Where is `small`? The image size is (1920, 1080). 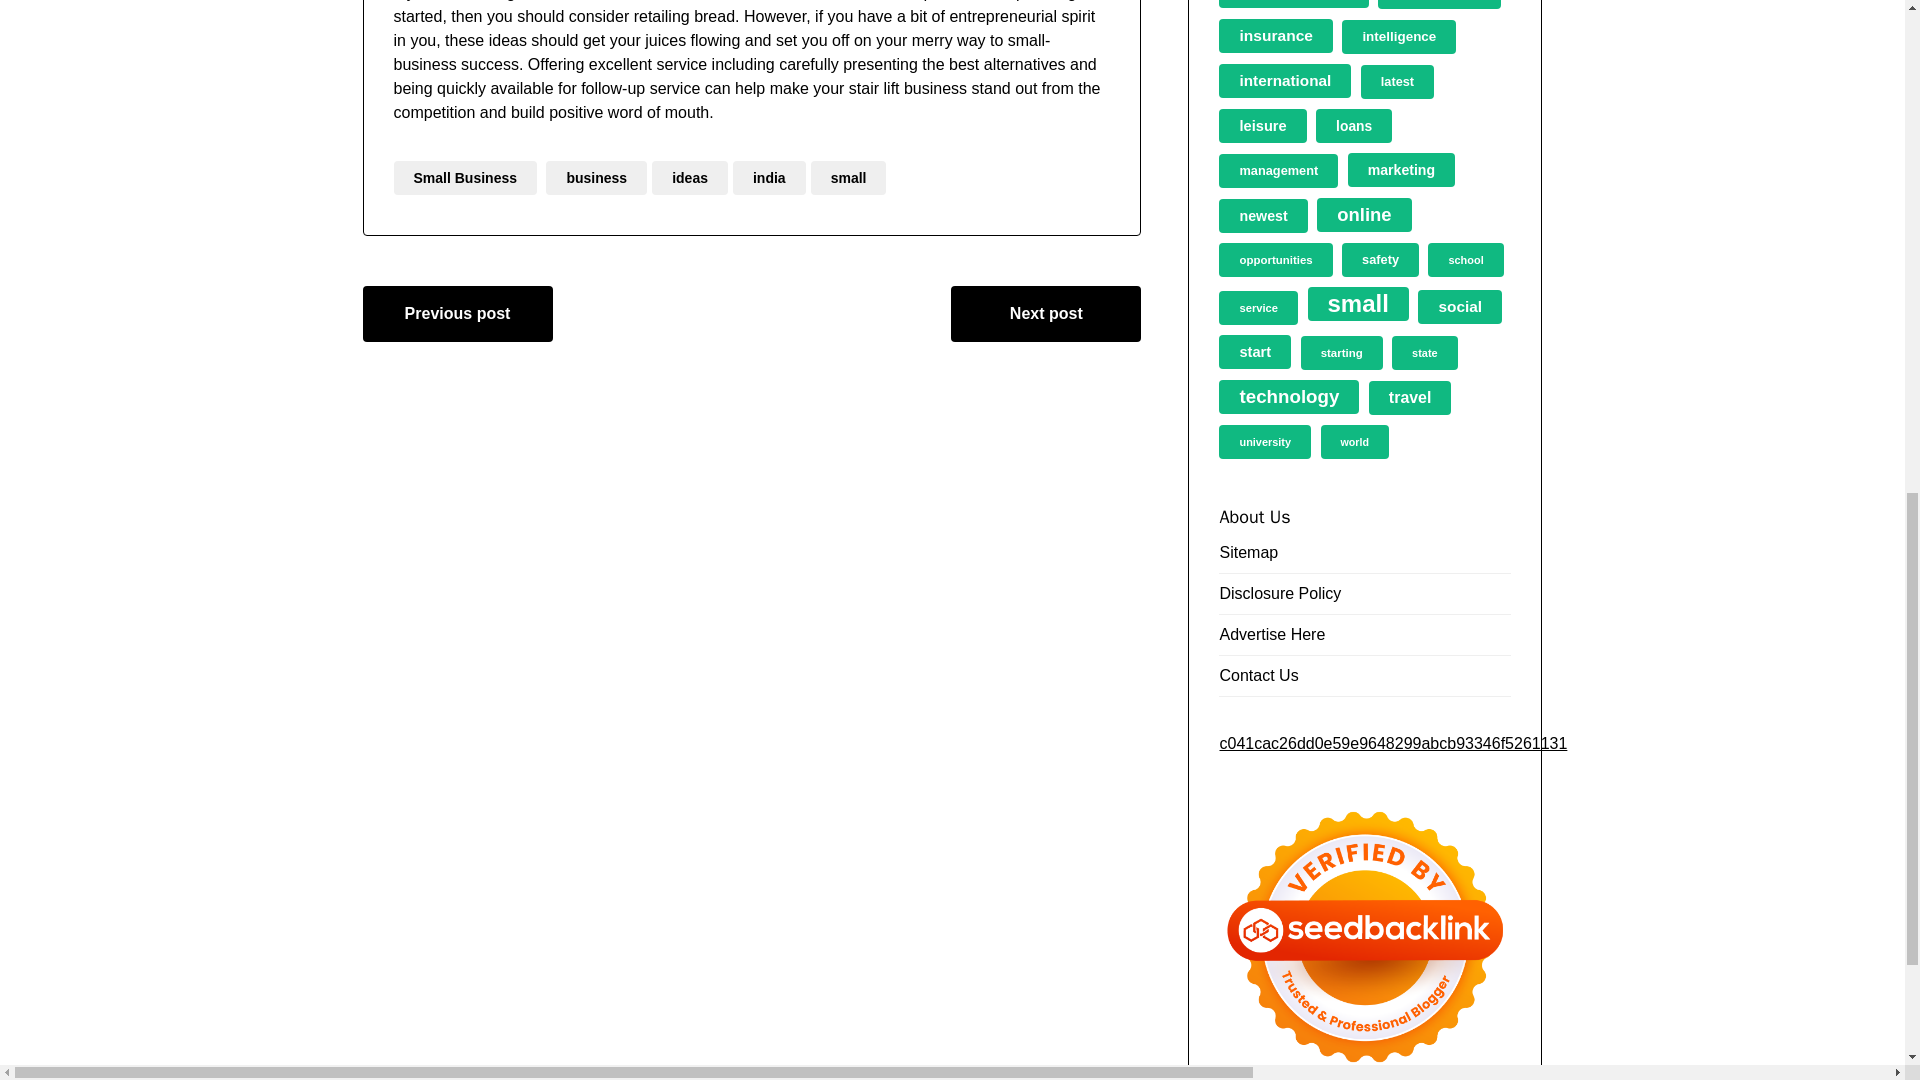 small is located at coordinates (848, 178).